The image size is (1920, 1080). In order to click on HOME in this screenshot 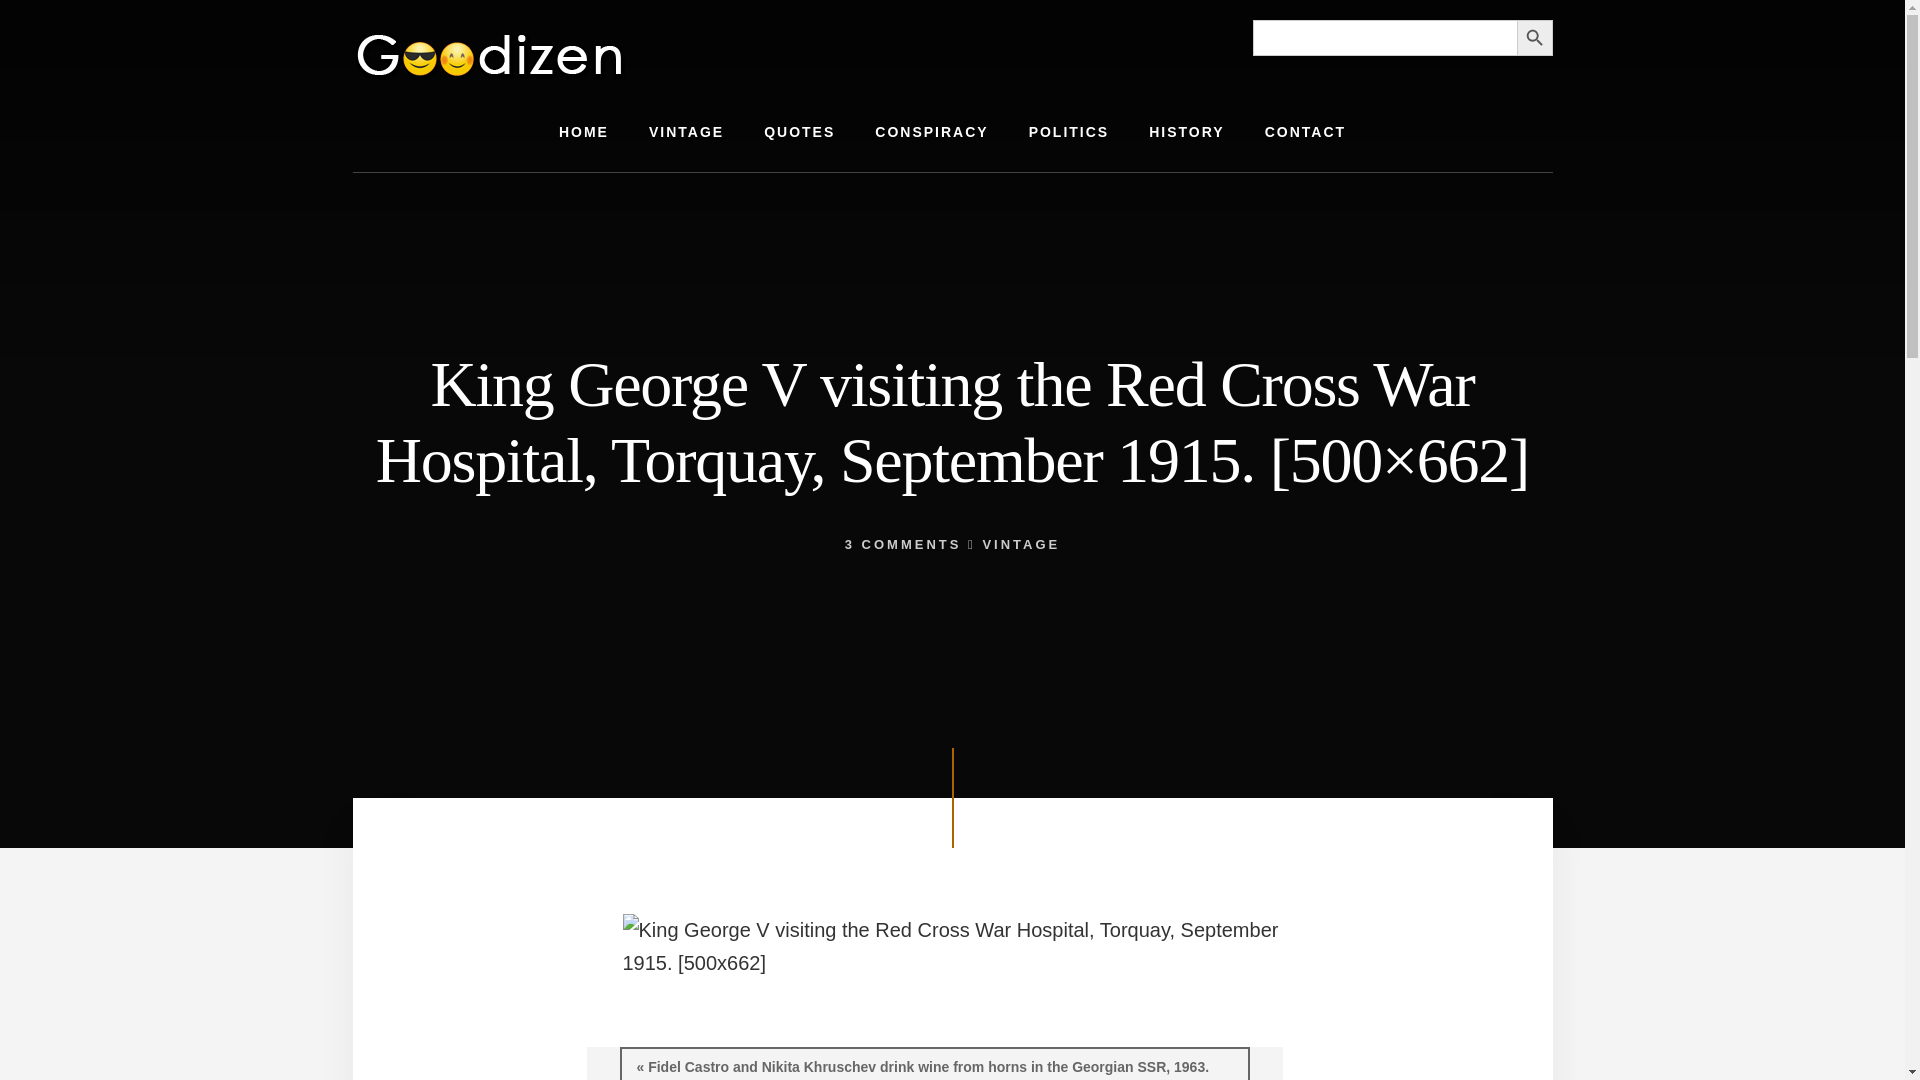, I will do `click(584, 132)`.